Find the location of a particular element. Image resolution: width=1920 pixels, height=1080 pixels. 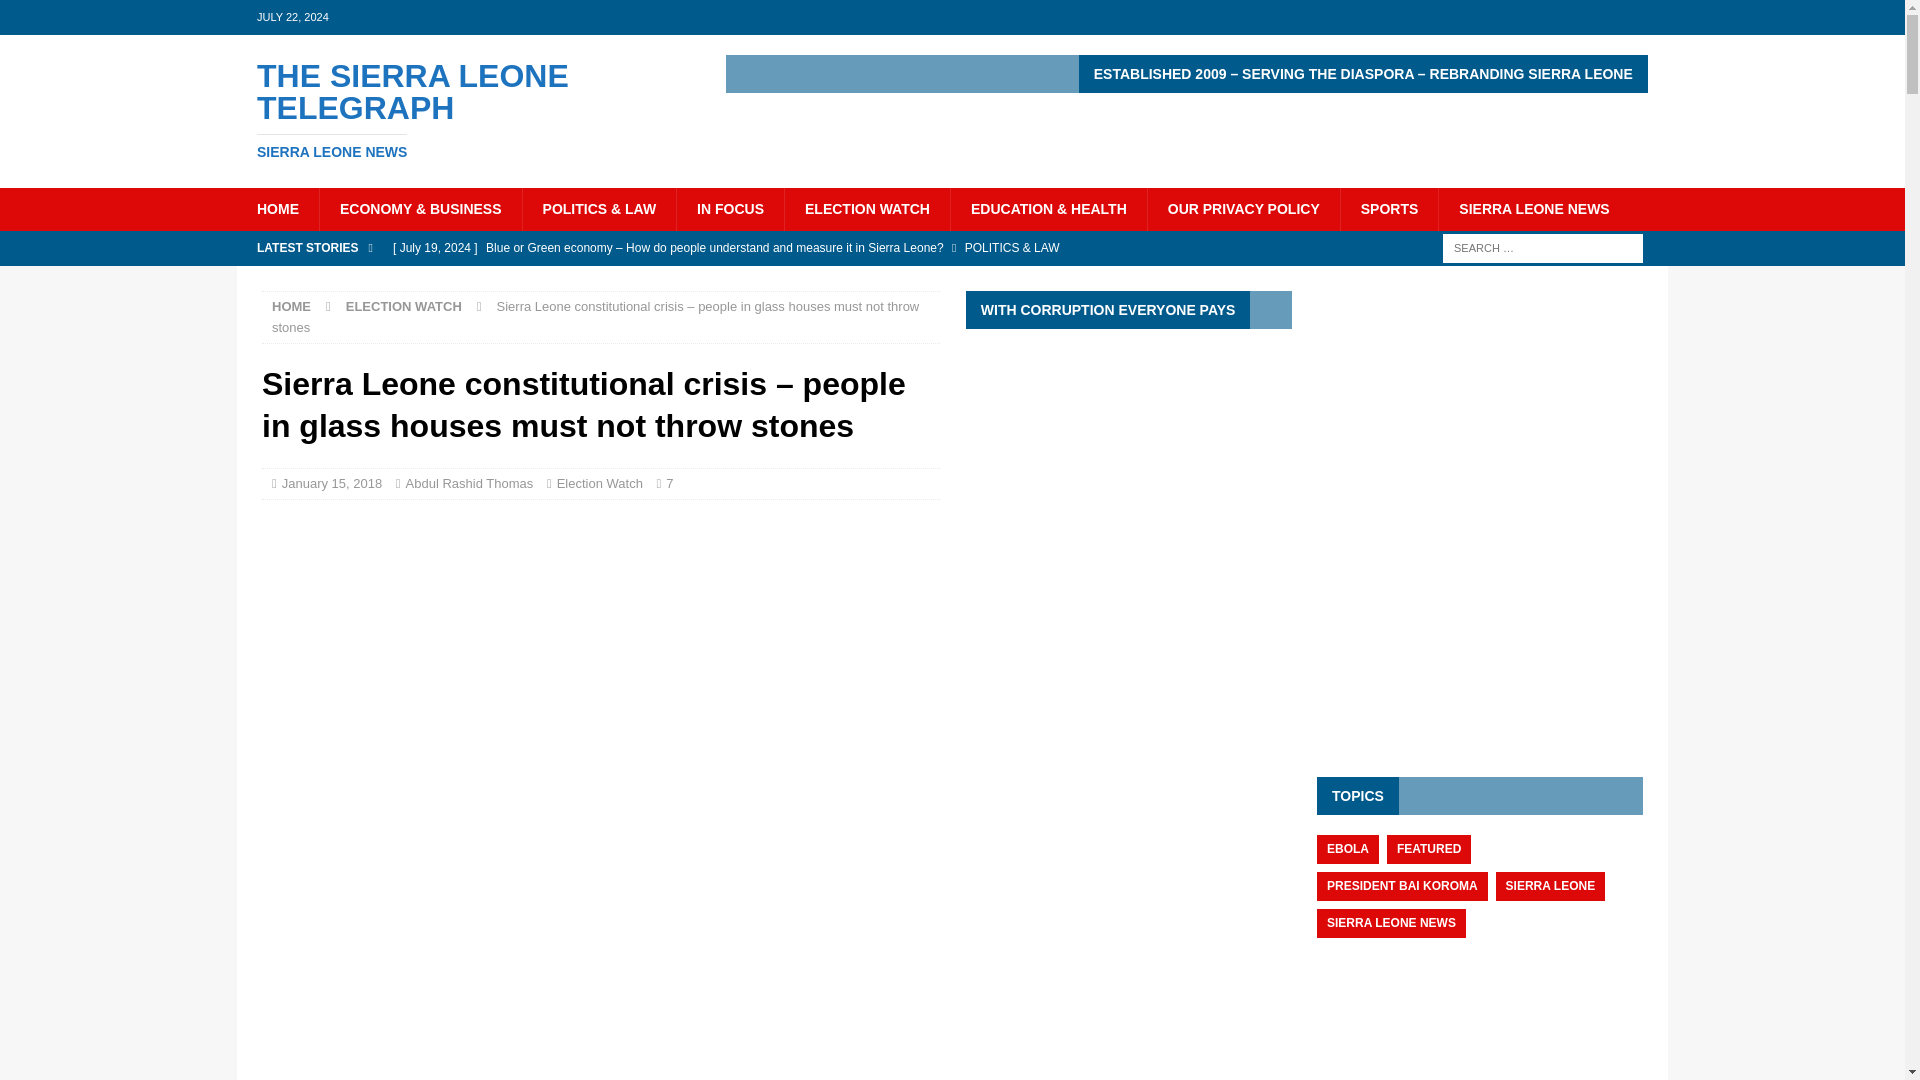

The Sierra Leone Telegraph is located at coordinates (464, 110).